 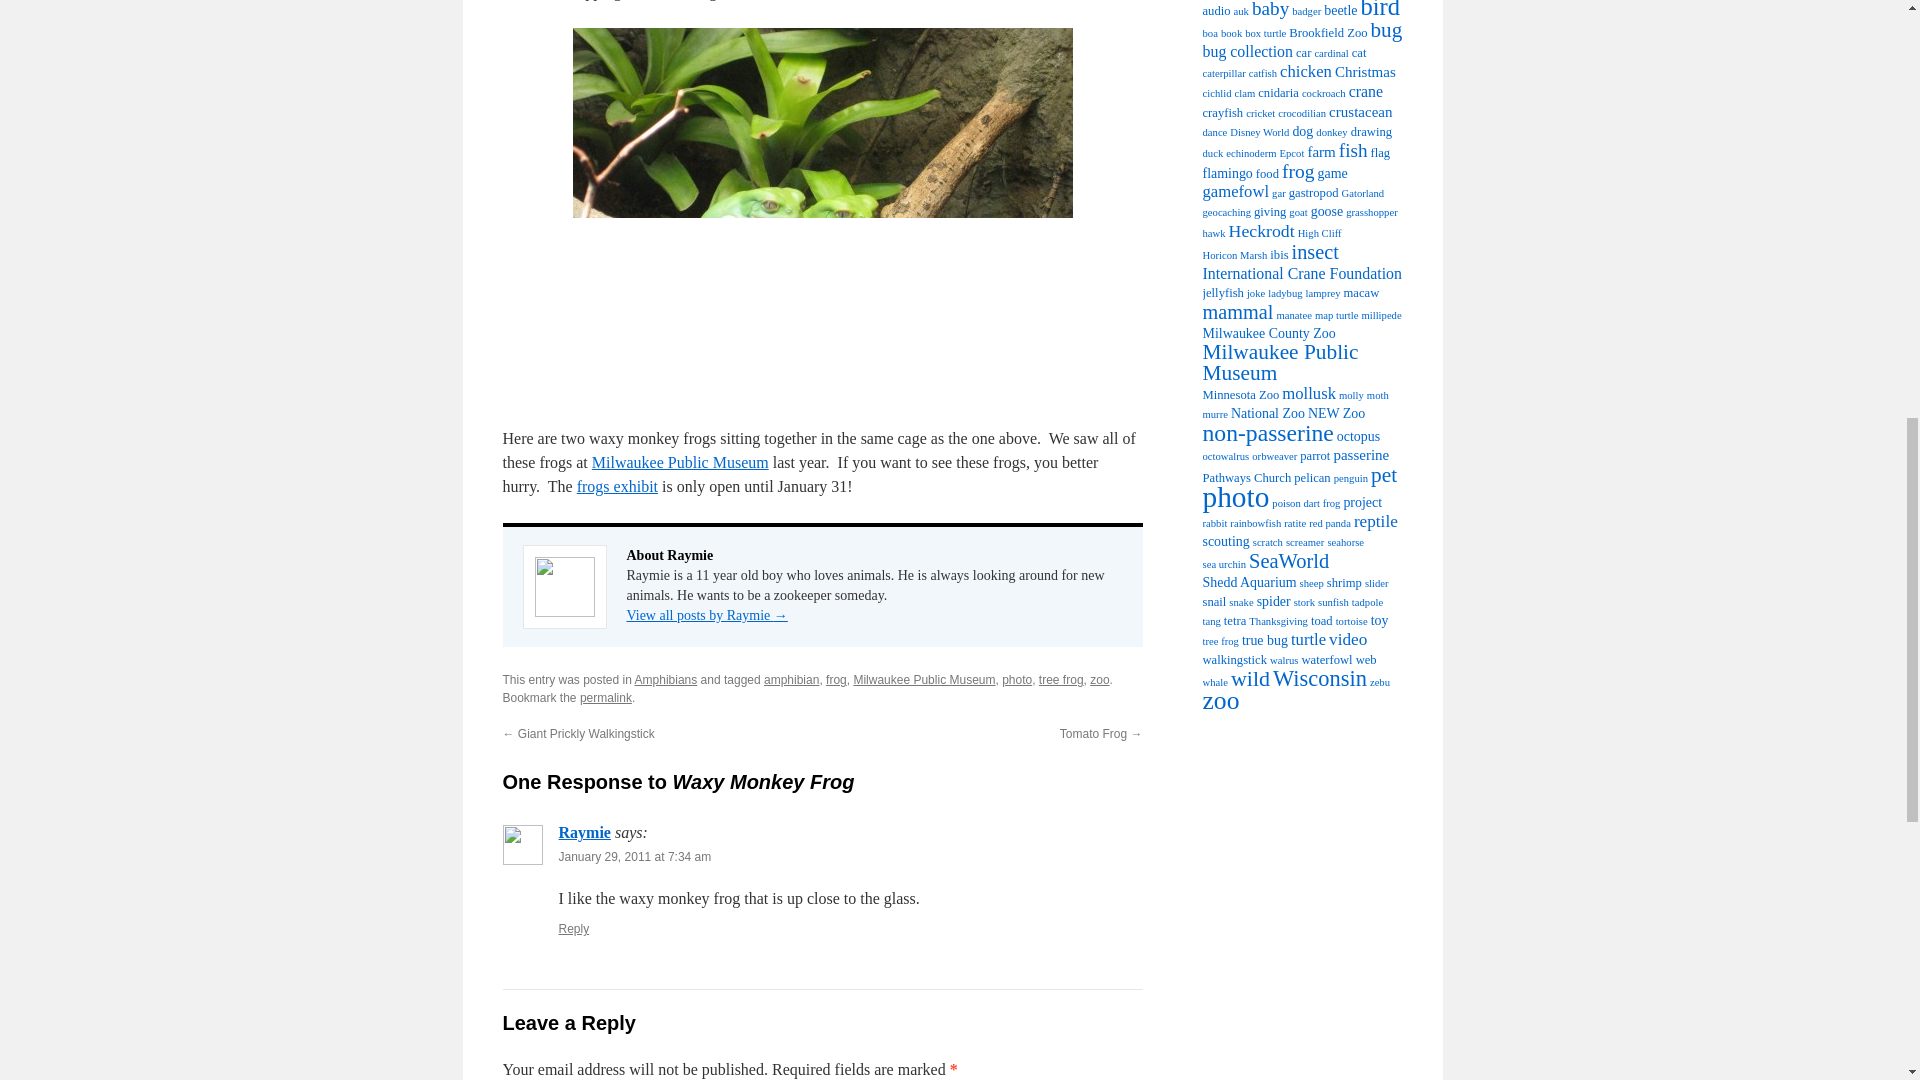 I want to click on permalink, so click(x=605, y=698).